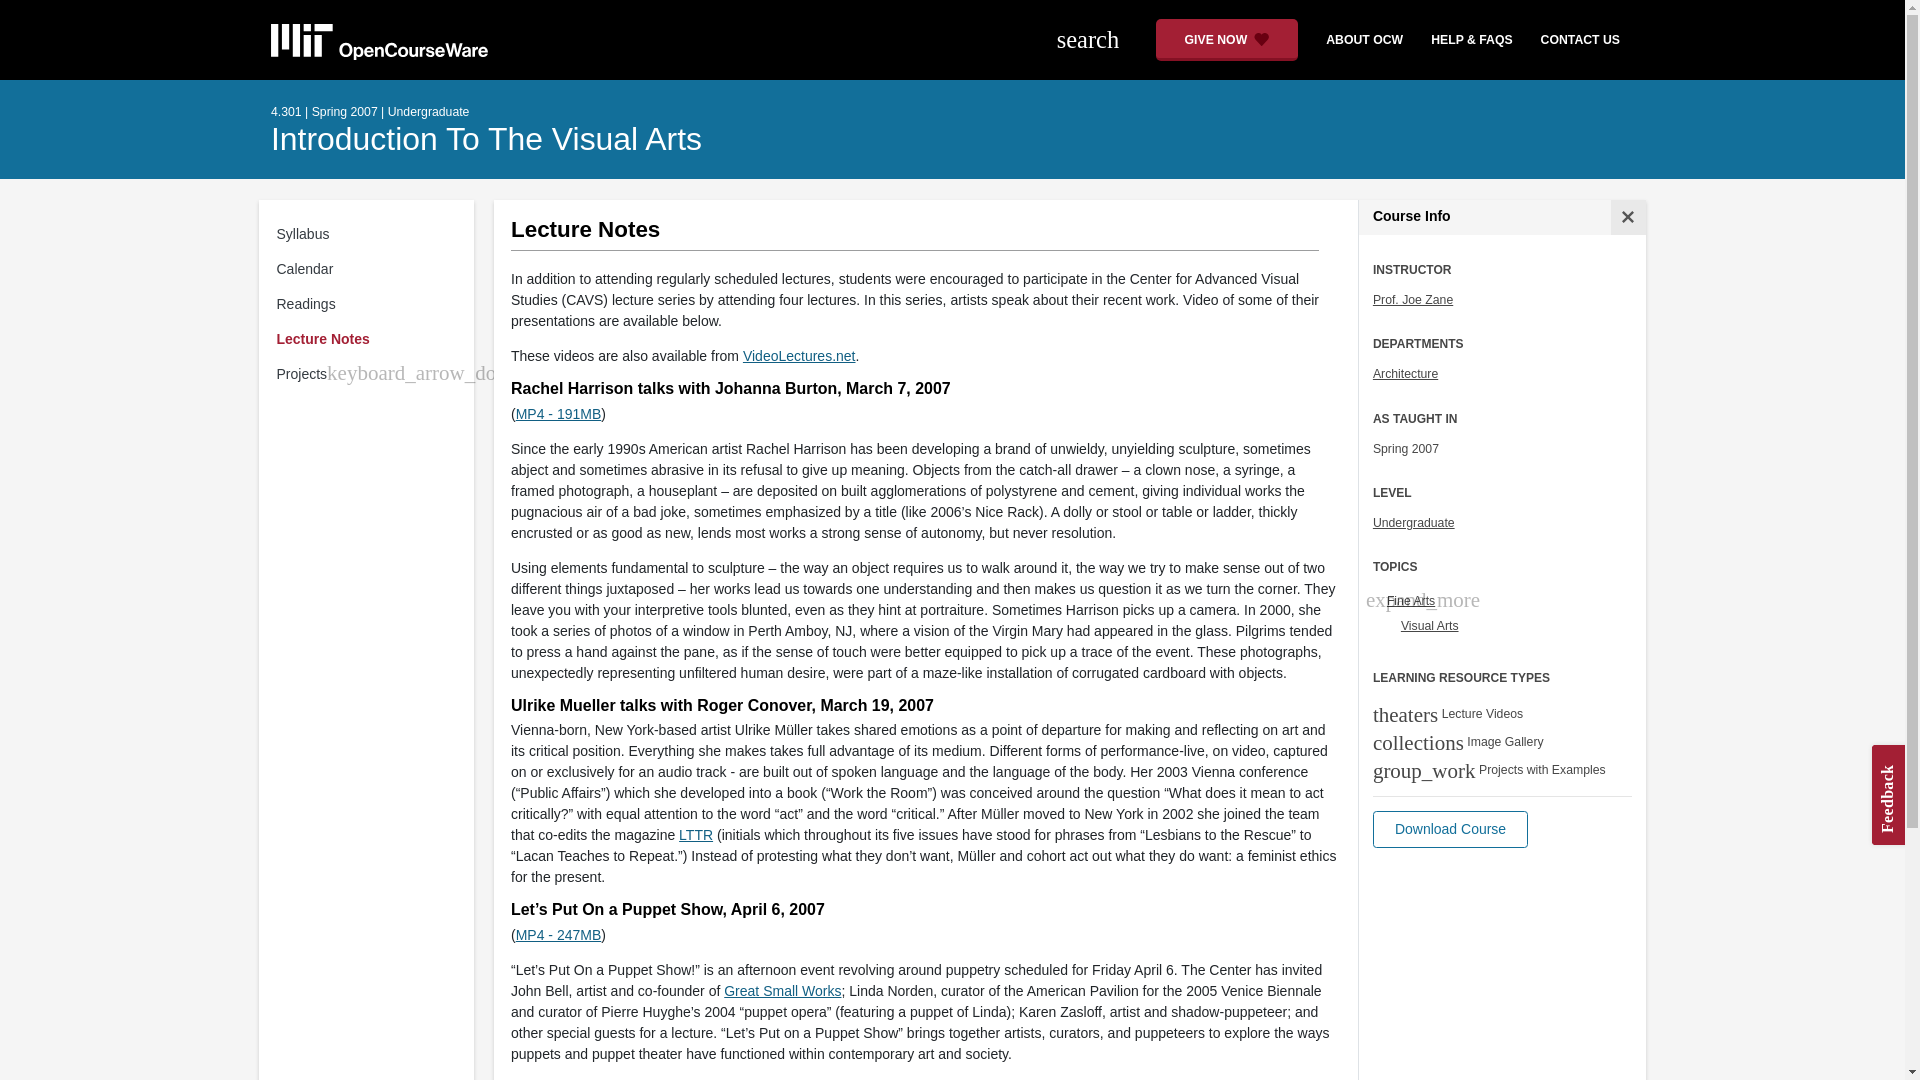  What do you see at coordinates (1227, 40) in the screenshot?
I see `GIVE NOW` at bounding box center [1227, 40].